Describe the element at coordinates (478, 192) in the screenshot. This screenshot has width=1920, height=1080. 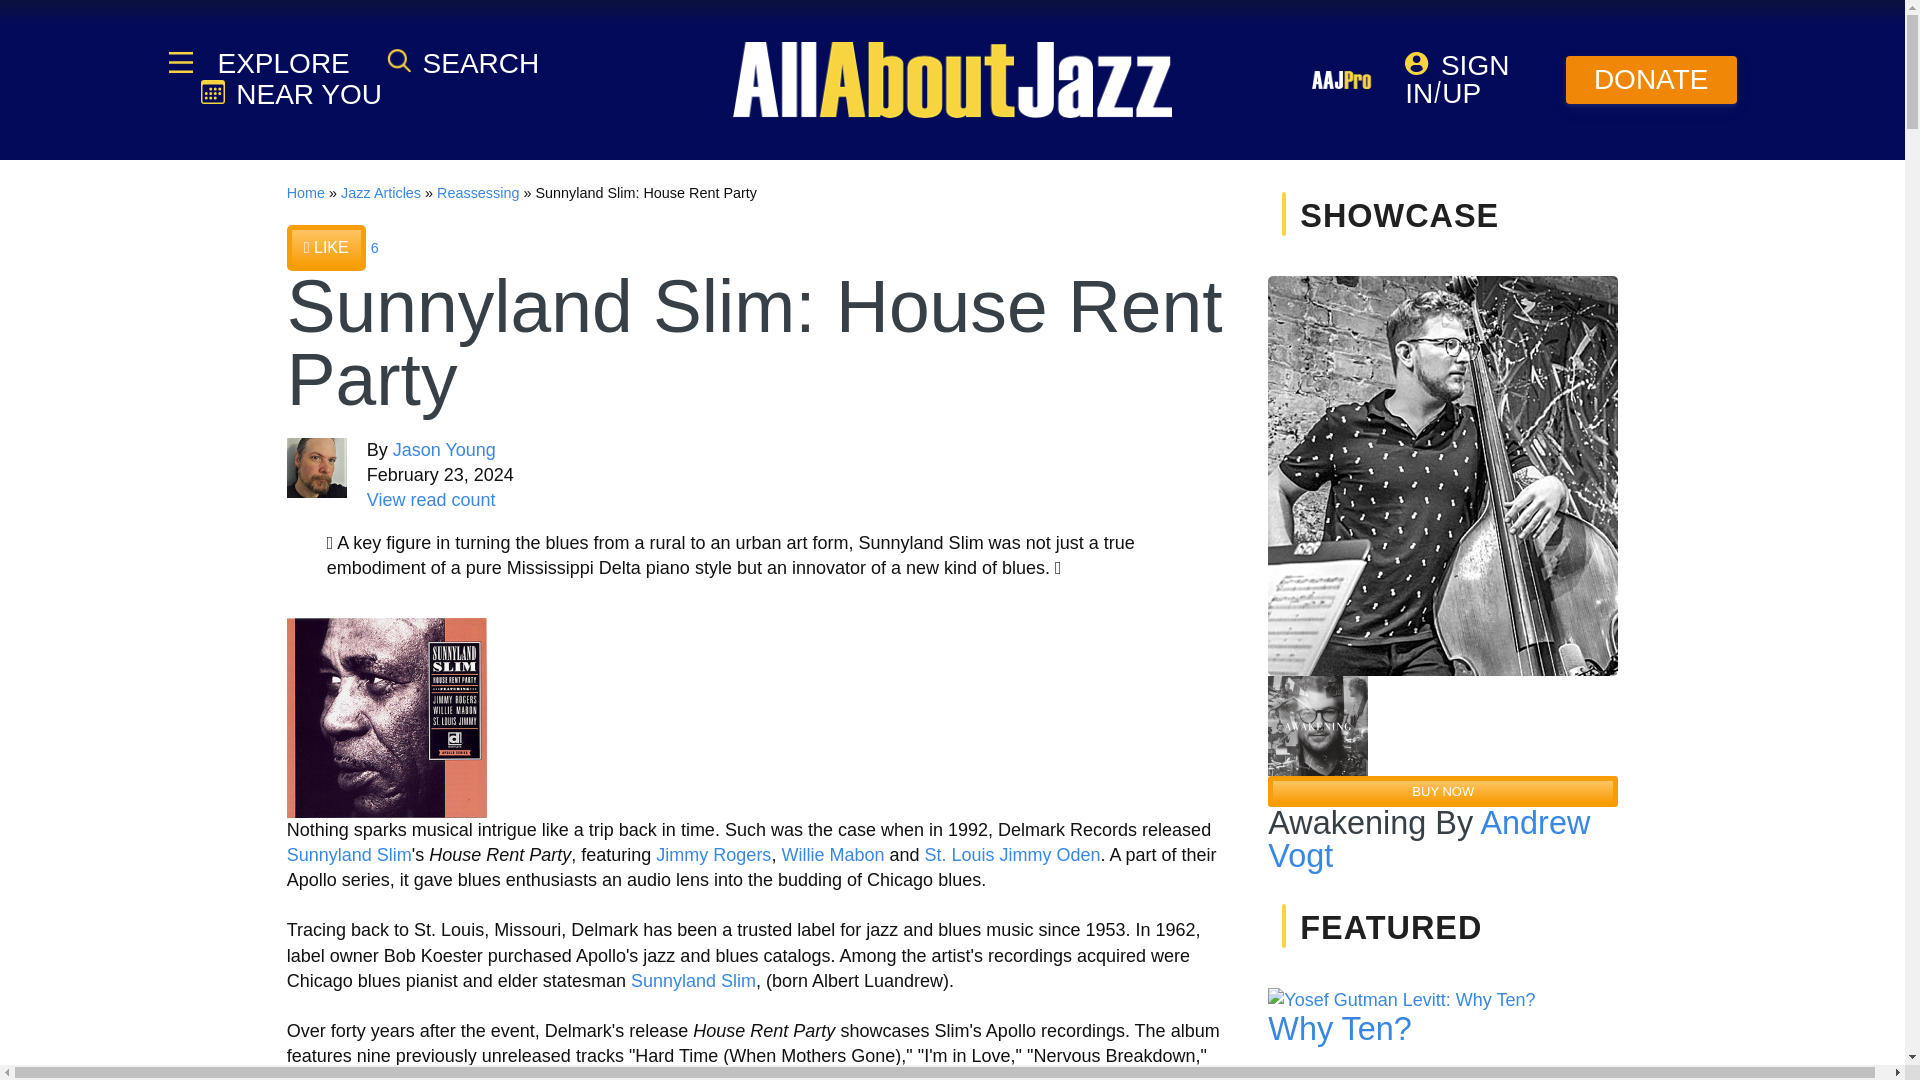
I see `Reassessing` at that location.